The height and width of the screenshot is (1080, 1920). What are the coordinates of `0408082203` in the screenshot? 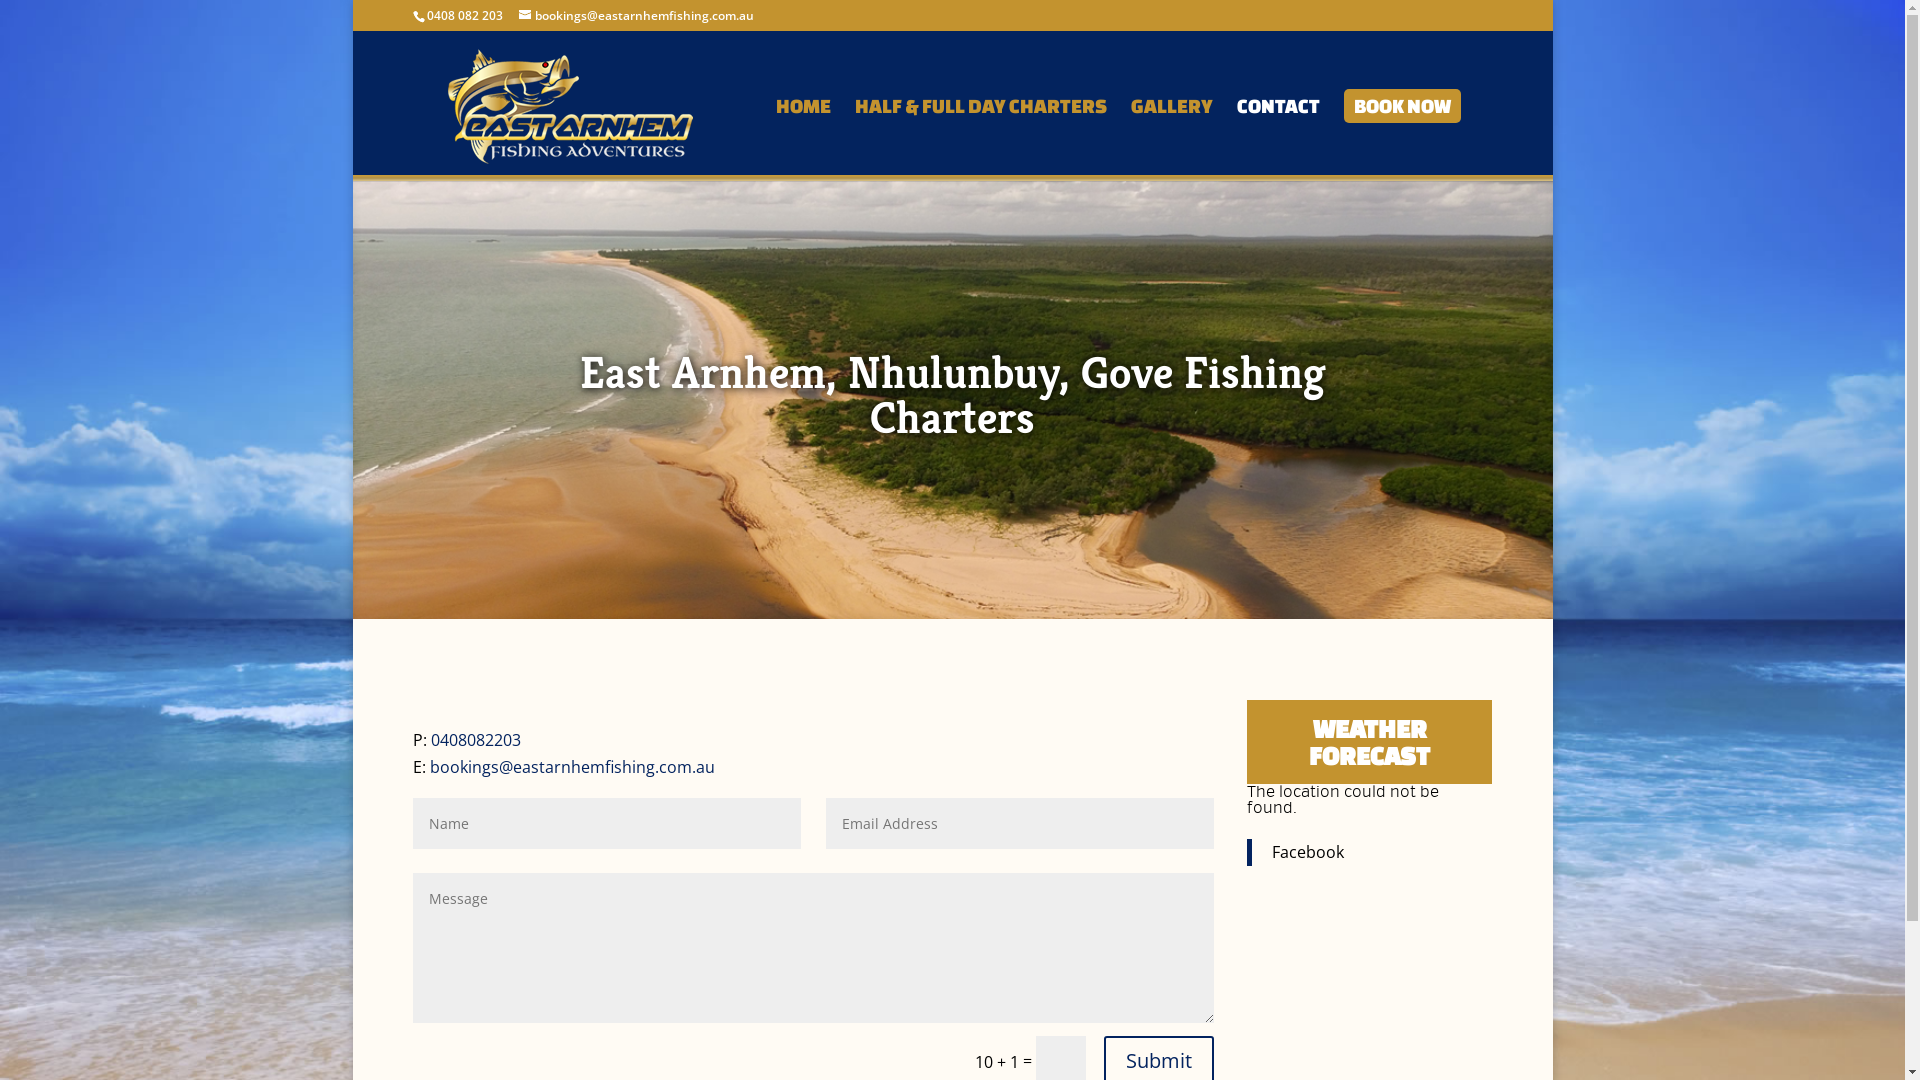 It's located at (475, 740).